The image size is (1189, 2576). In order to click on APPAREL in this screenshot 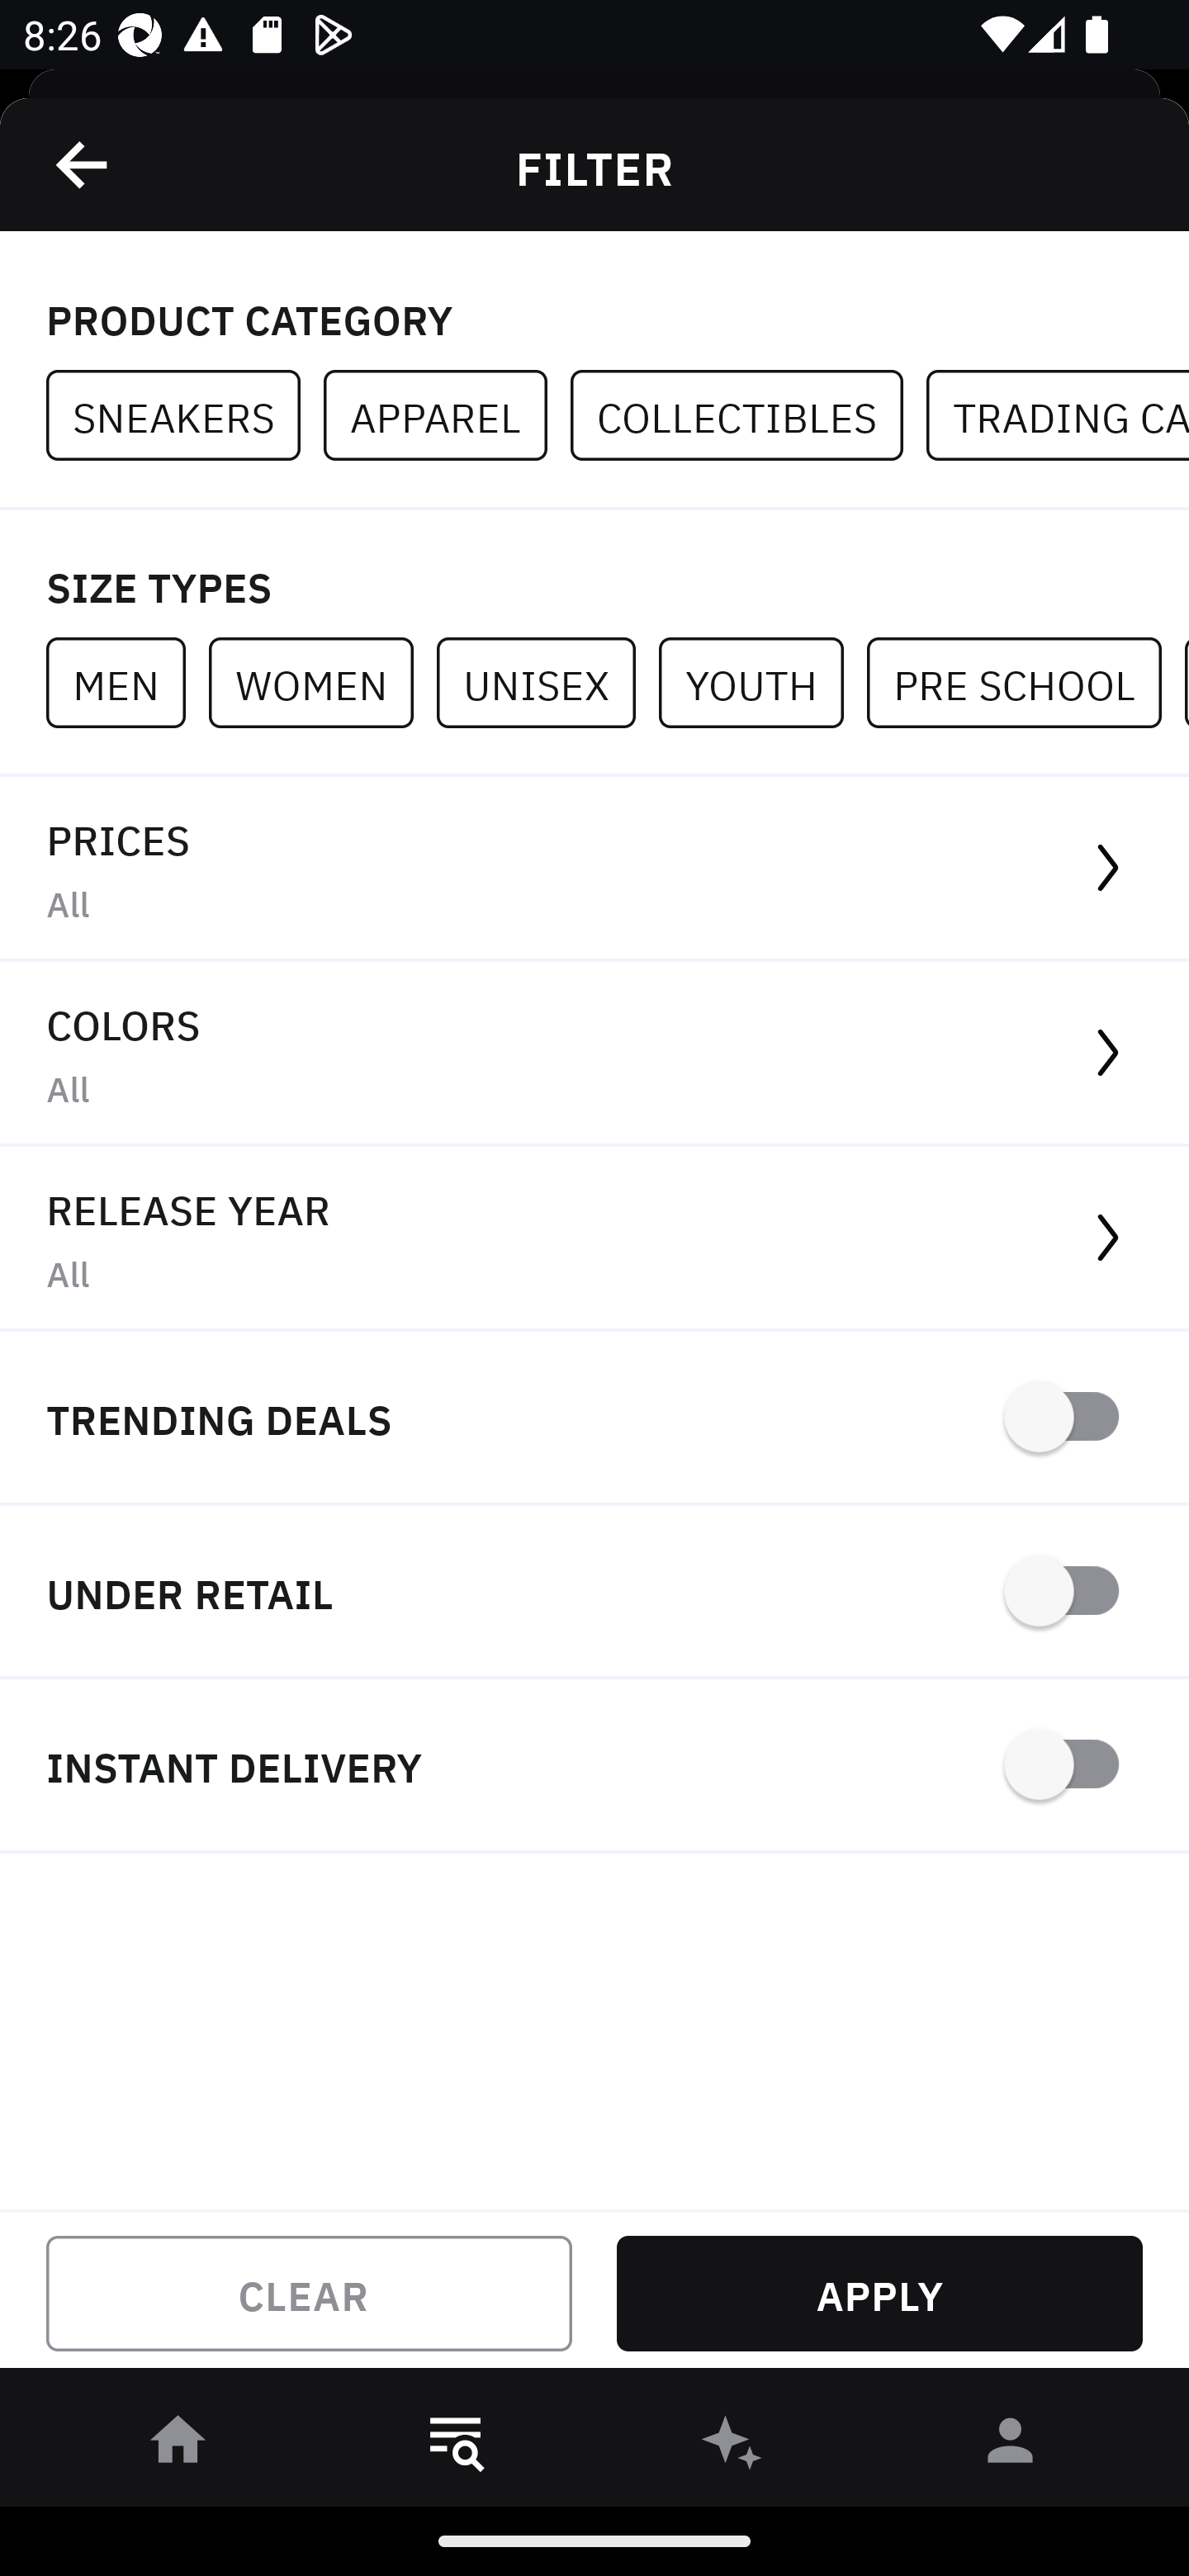, I will do `click(447, 416)`.